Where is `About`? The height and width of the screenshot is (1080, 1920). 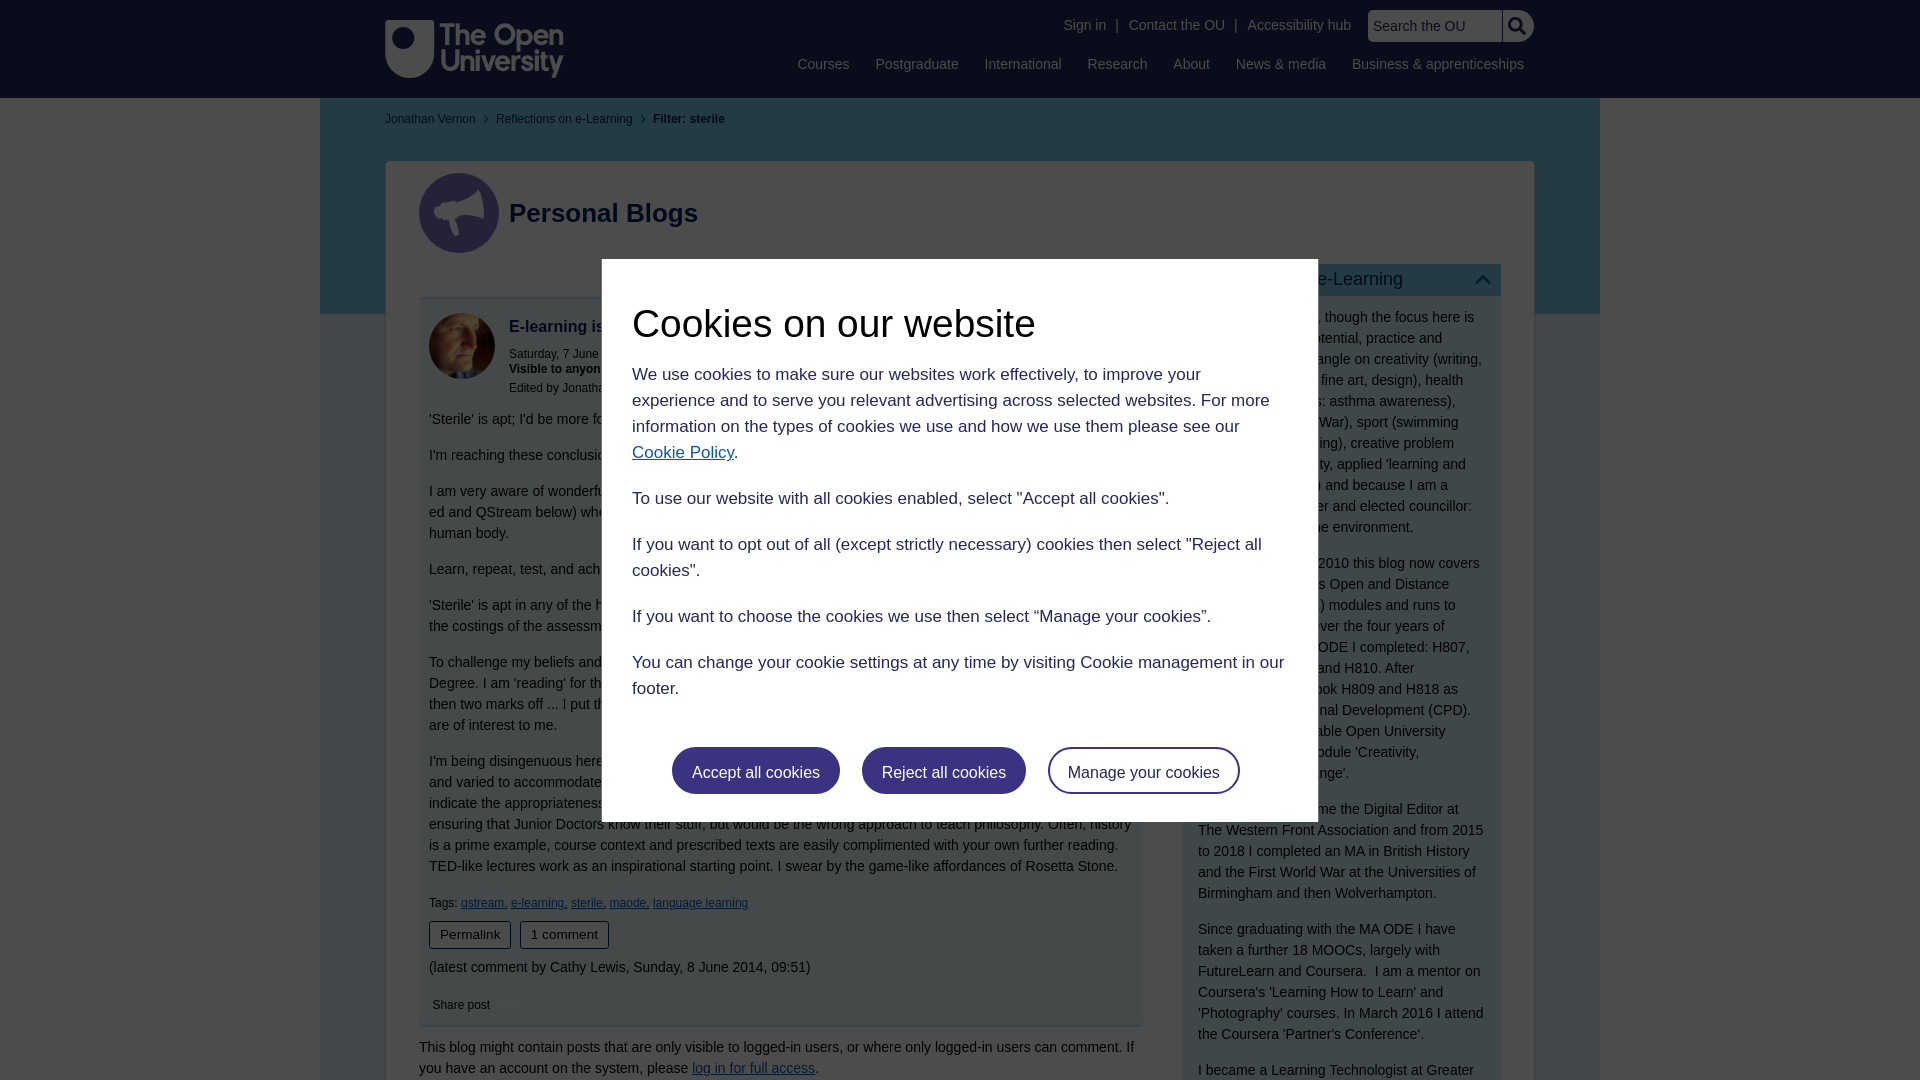 About is located at coordinates (1191, 63).